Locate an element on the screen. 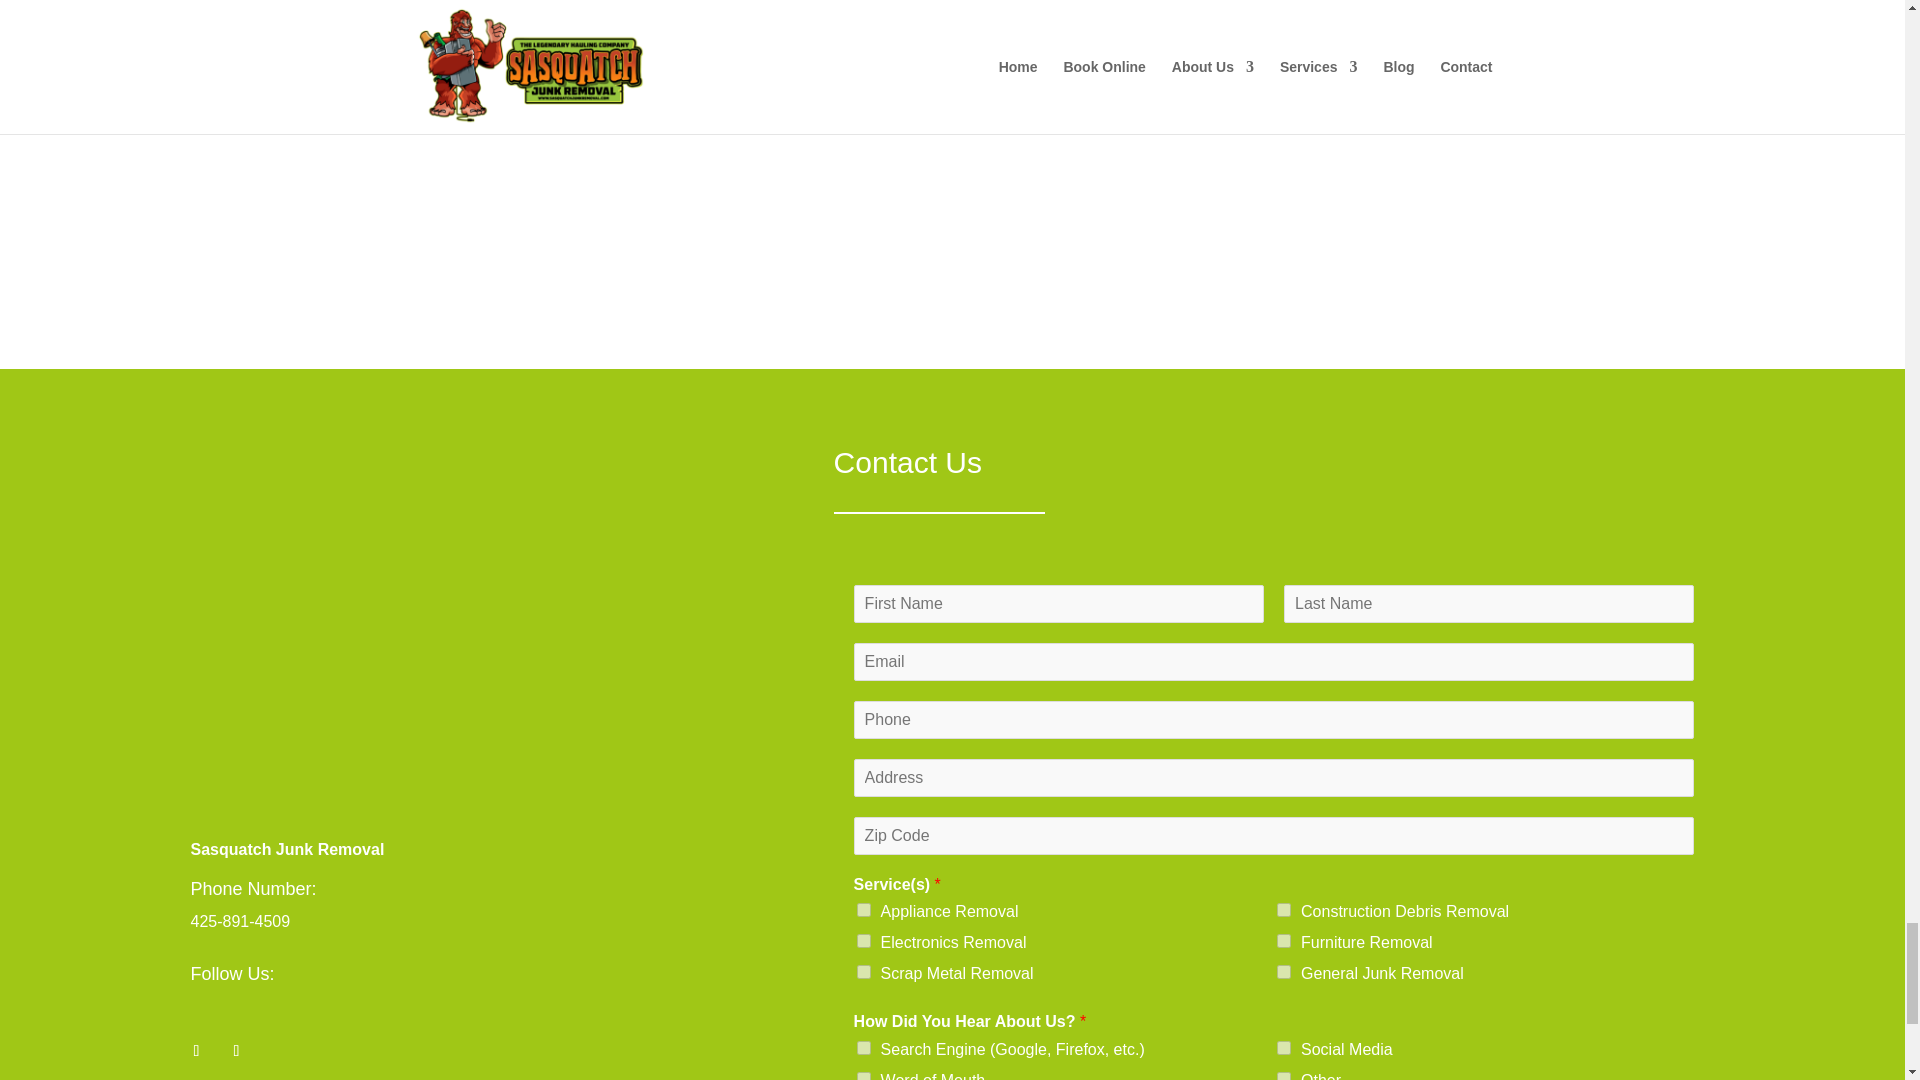 The height and width of the screenshot is (1080, 1920). Word of Mouth is located at coordinates (864, 1076).